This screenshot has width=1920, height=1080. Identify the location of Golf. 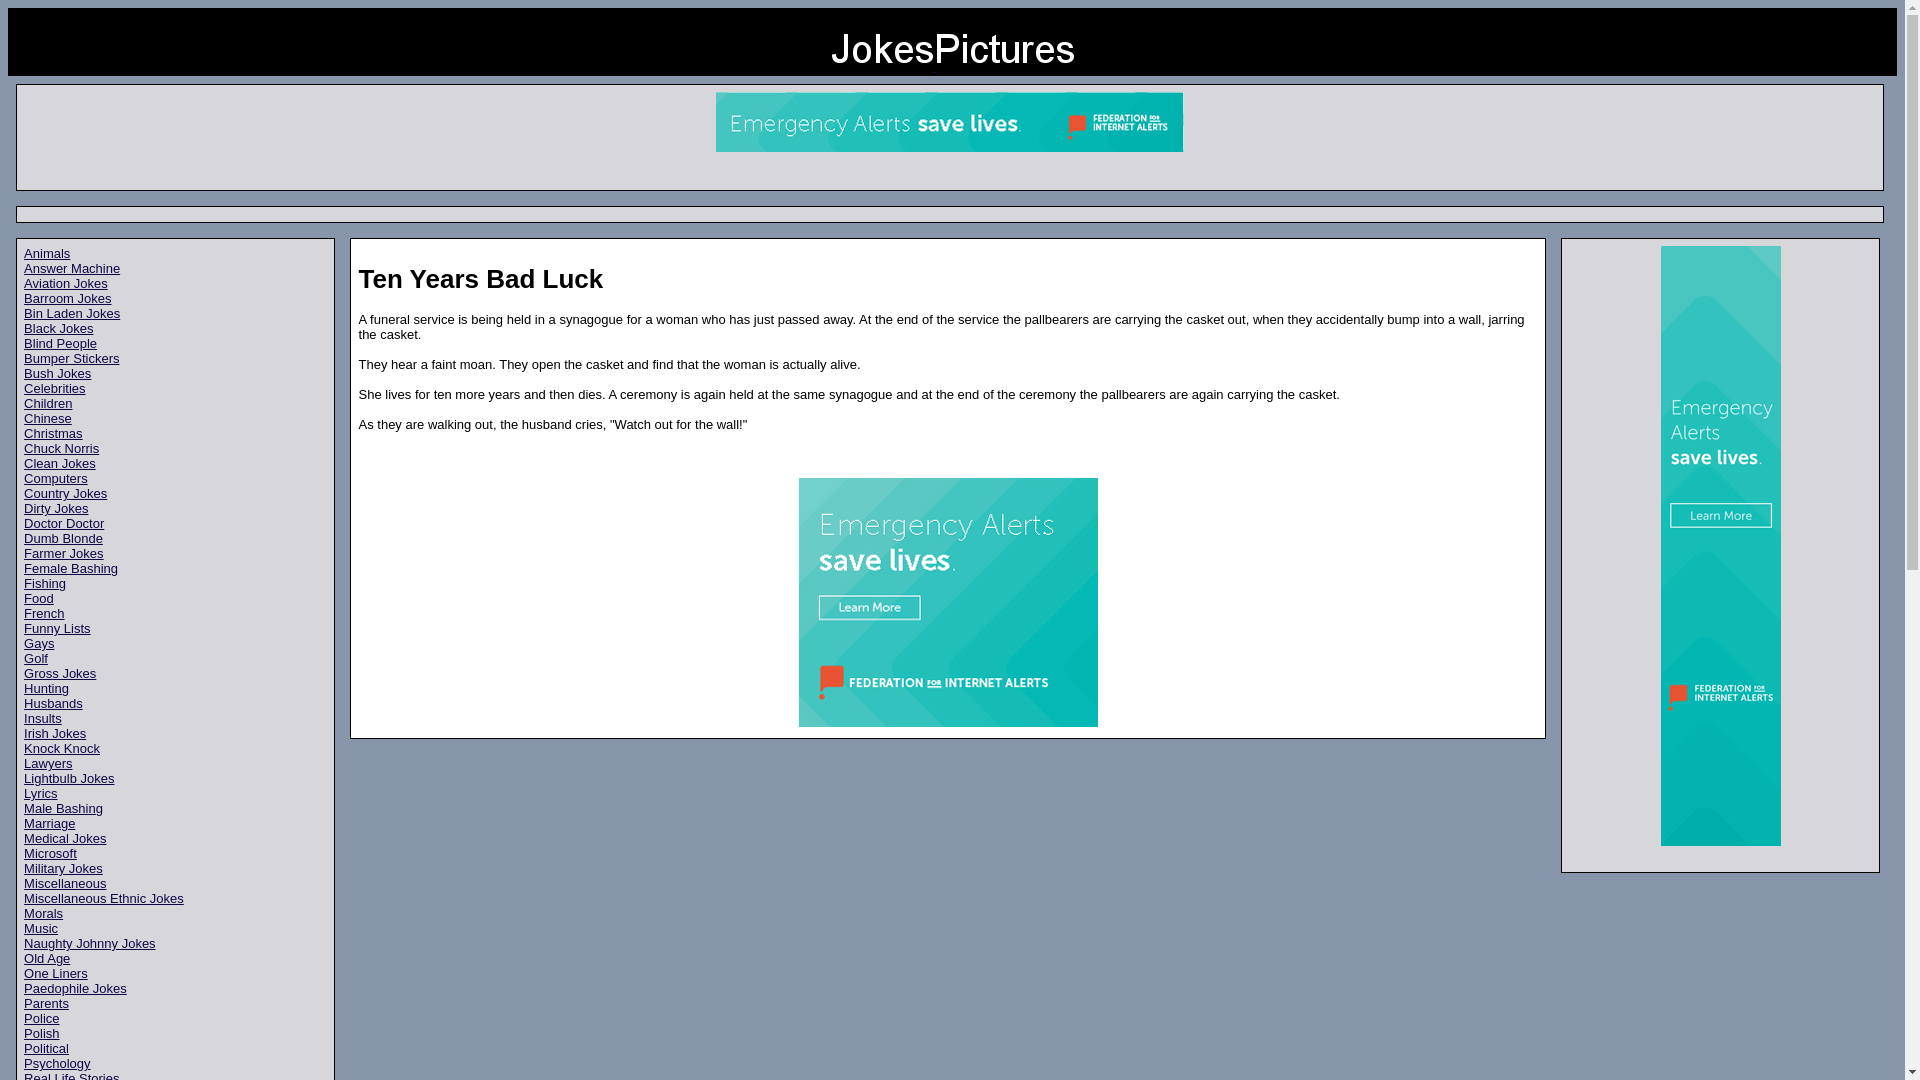
(36, 658).